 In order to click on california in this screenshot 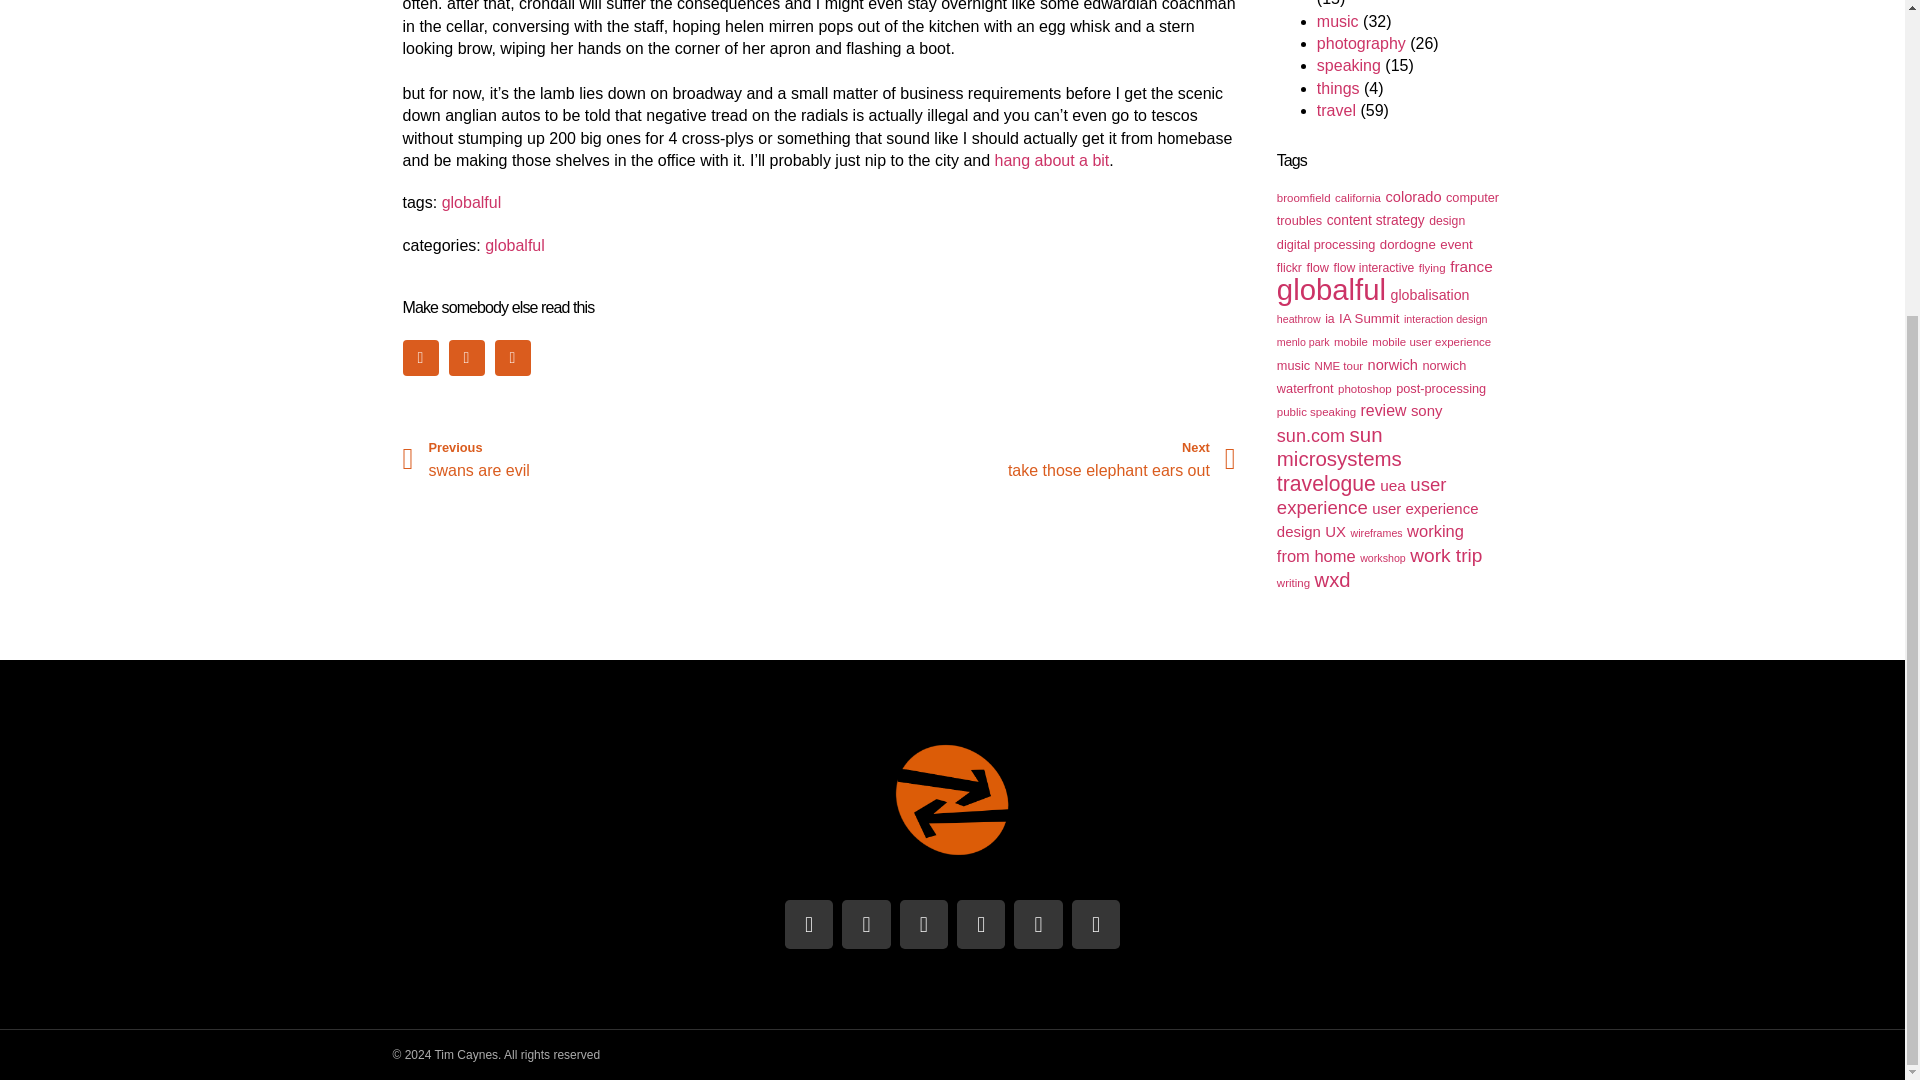, I will do `click(1336, 110)`.